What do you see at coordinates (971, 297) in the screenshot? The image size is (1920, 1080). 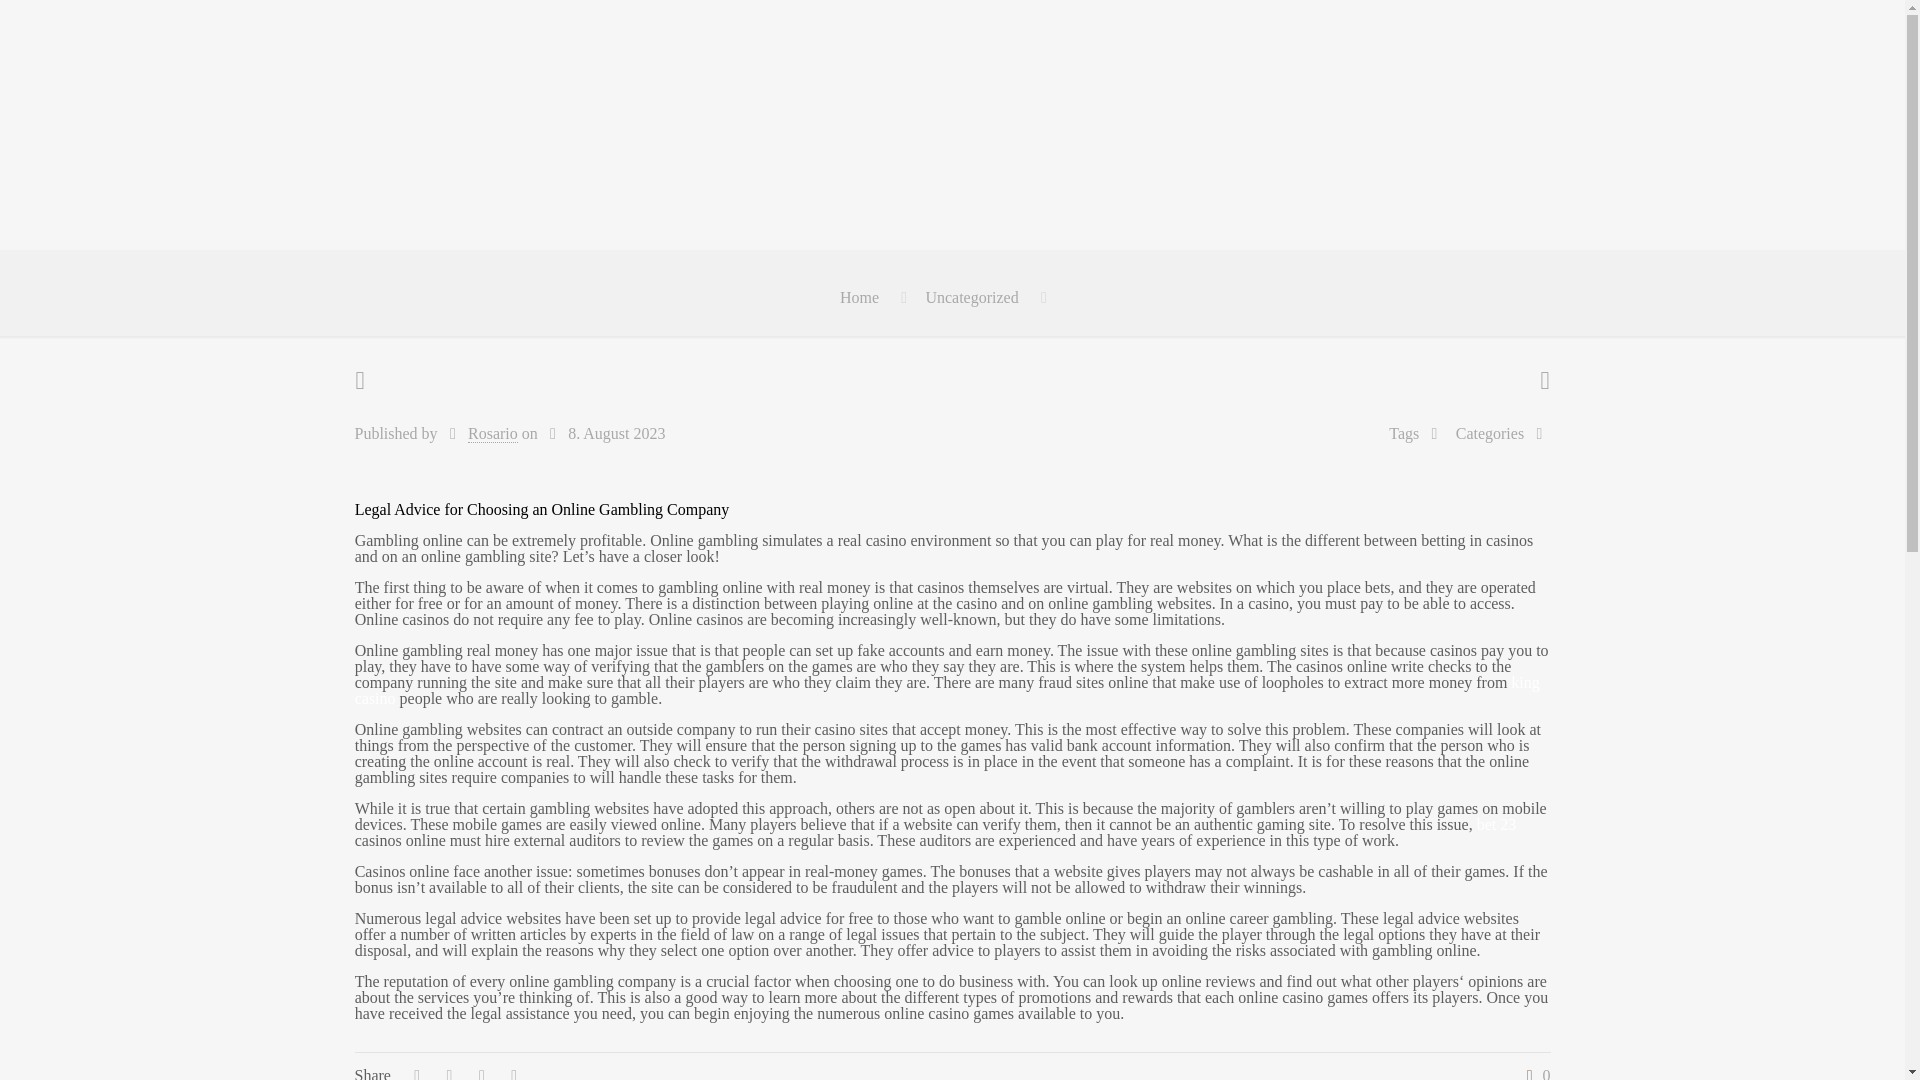 I see `Uncategorized` at bounding box center [971, 297].